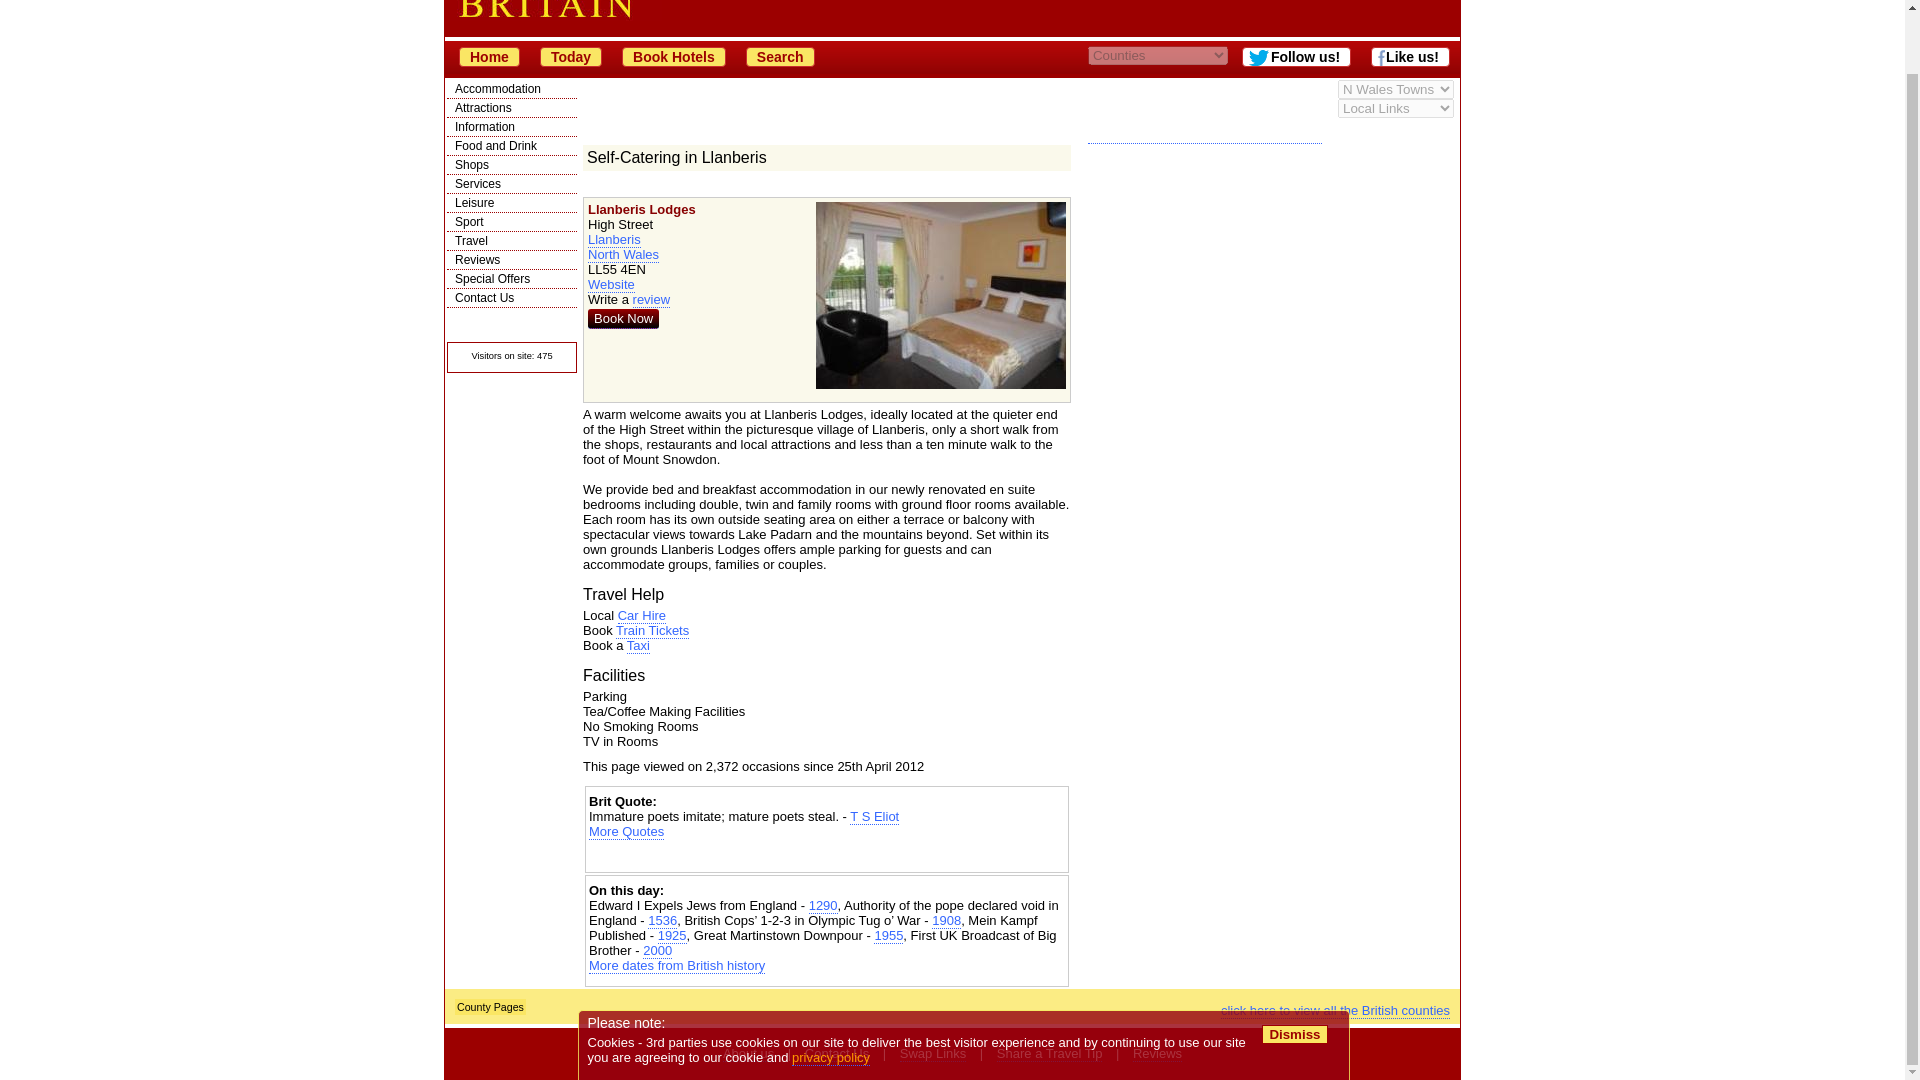 The width and height of the screenshot is (1920, 1080). I want to click on Search, so click(780, 56).